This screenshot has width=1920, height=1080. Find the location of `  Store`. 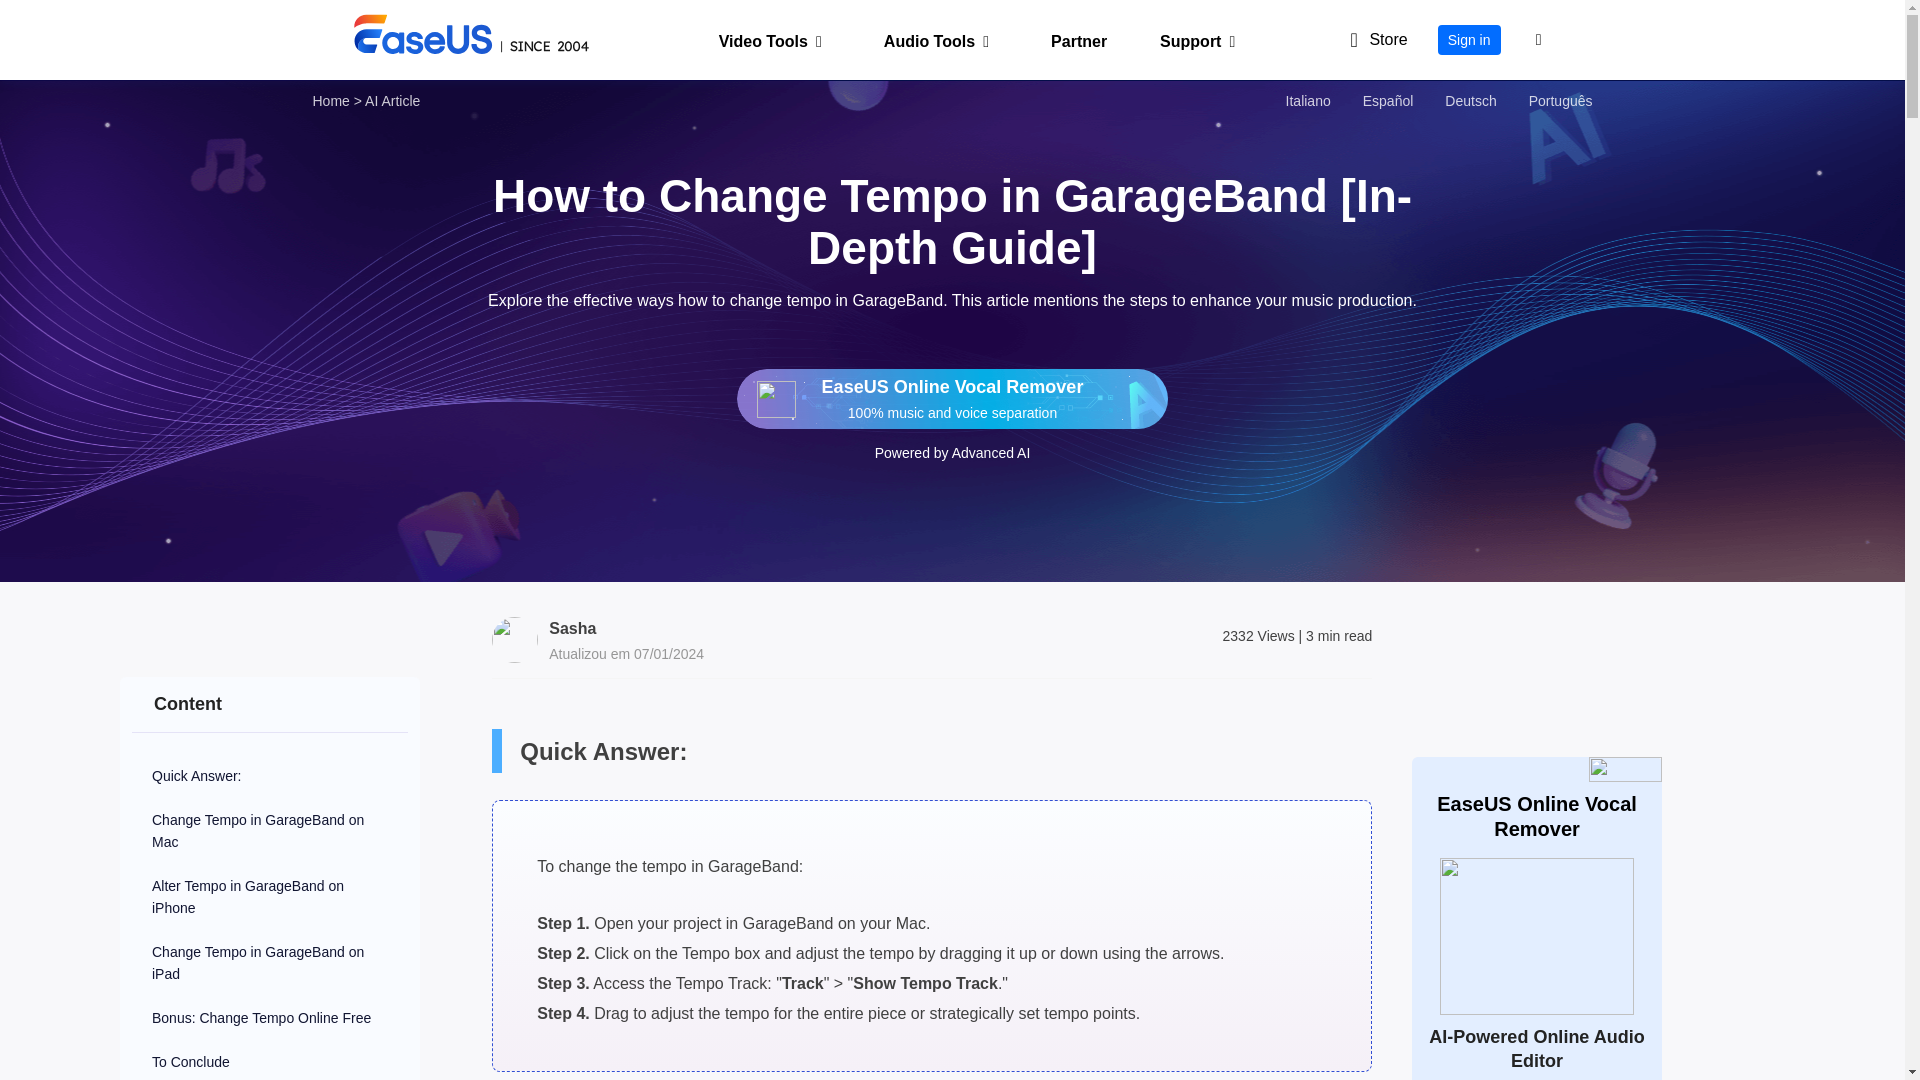

  Store is located at coordinates (1370, 39).